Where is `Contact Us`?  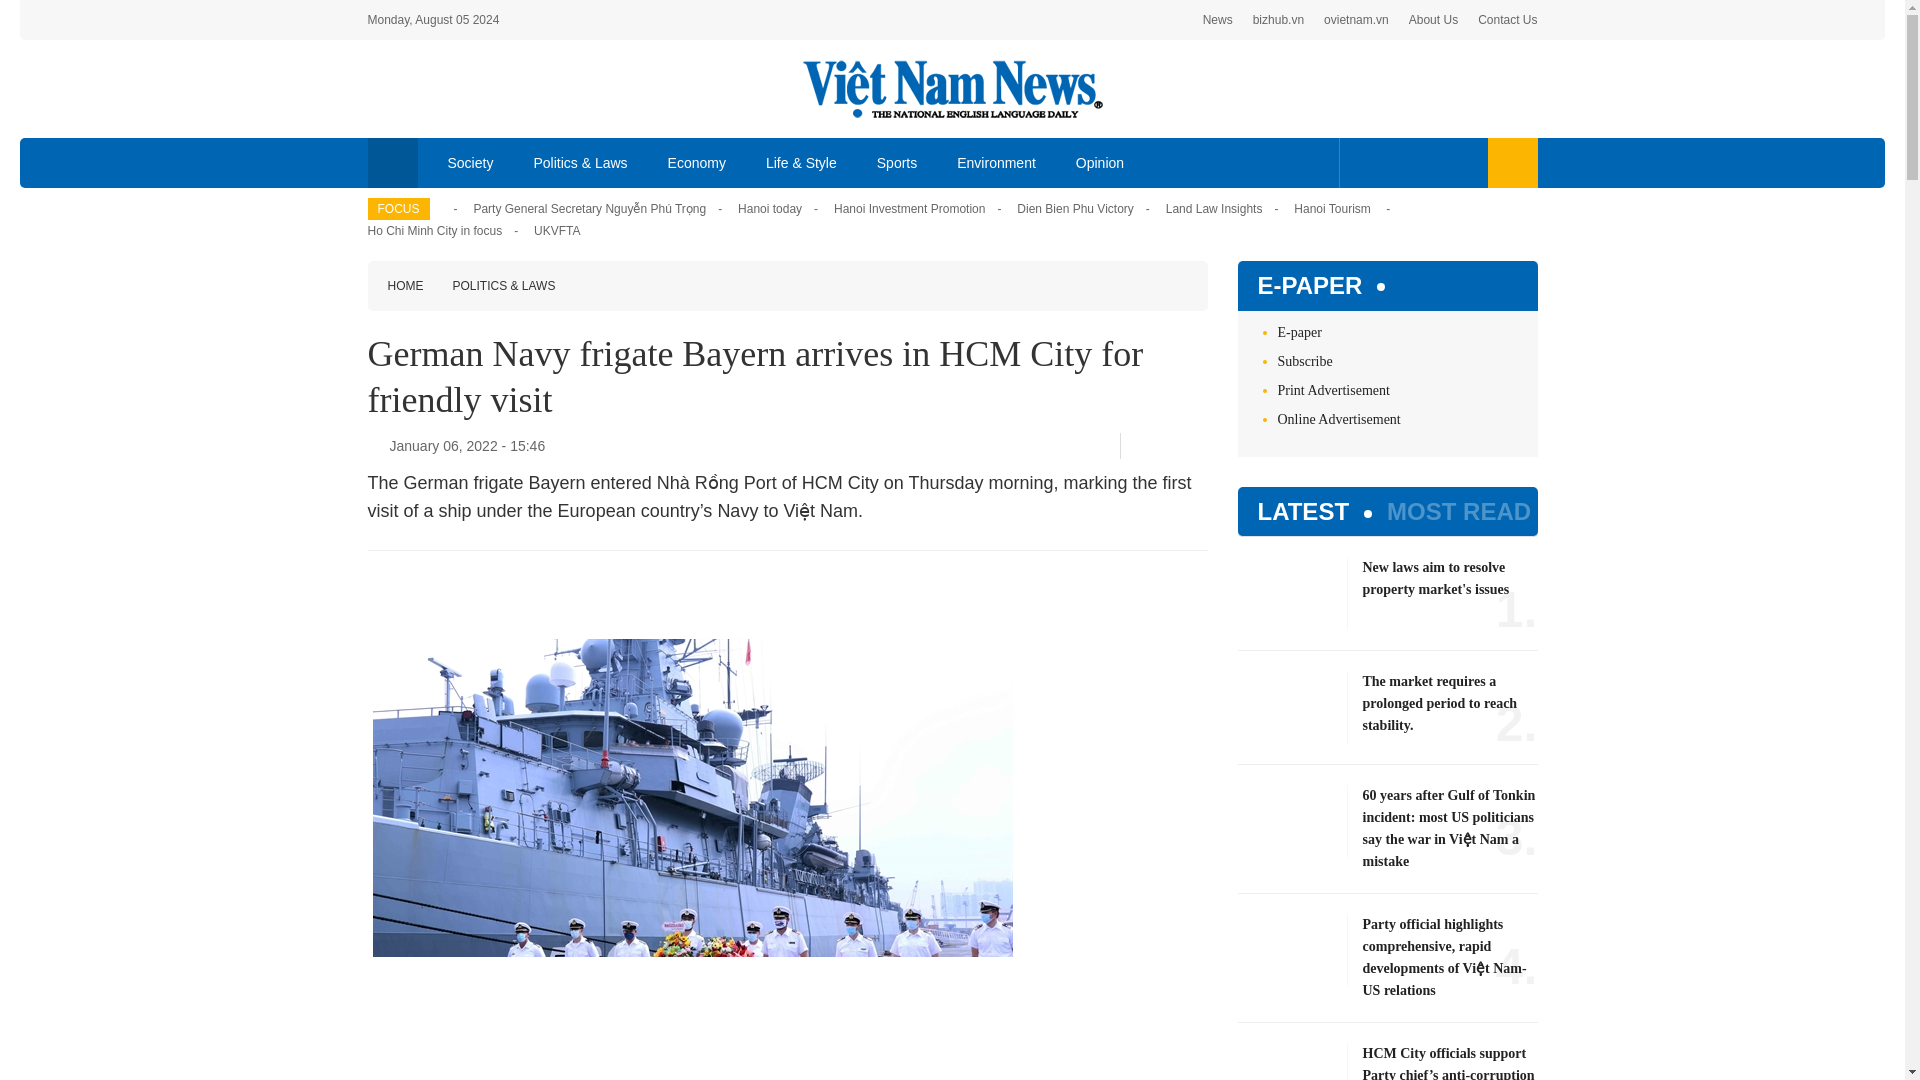
Contact Us is located at coordinates (1508, 20).